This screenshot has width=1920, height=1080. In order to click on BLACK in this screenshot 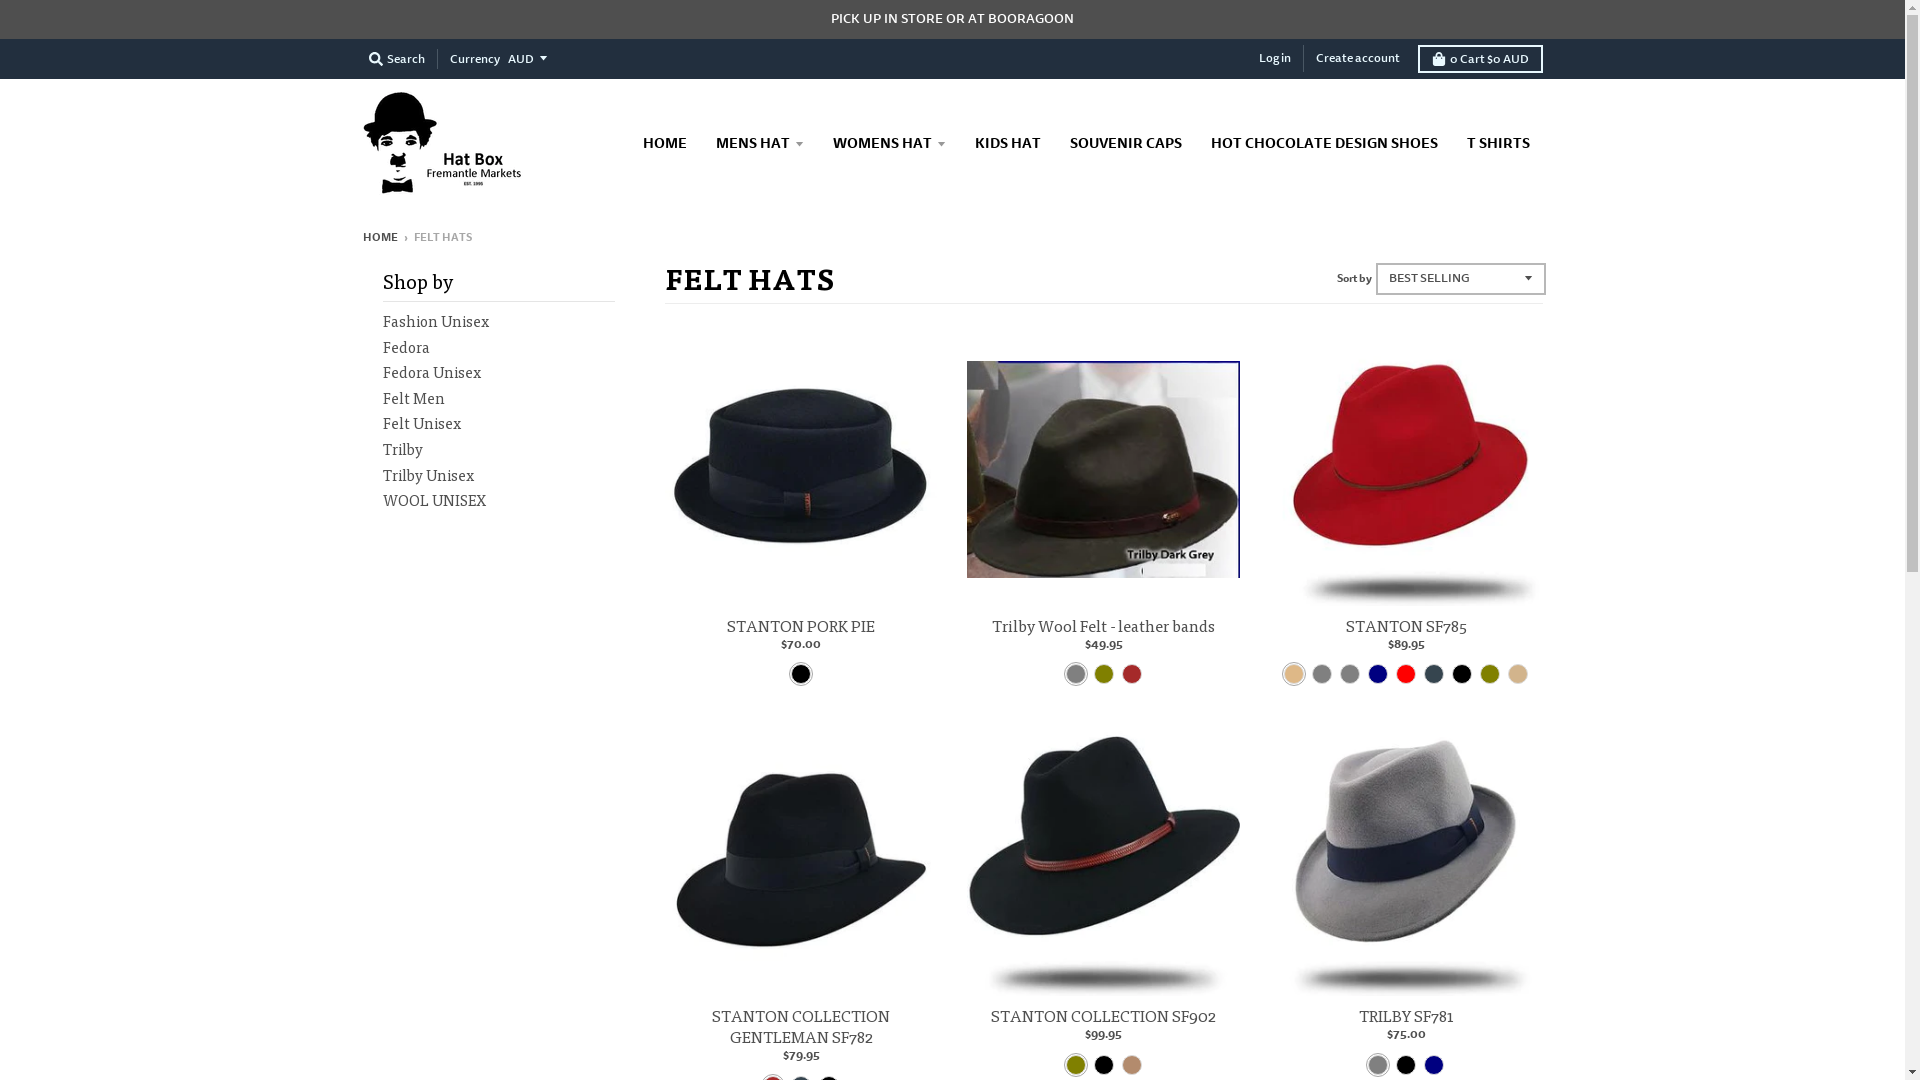, I will do `click(1462, 674)`.